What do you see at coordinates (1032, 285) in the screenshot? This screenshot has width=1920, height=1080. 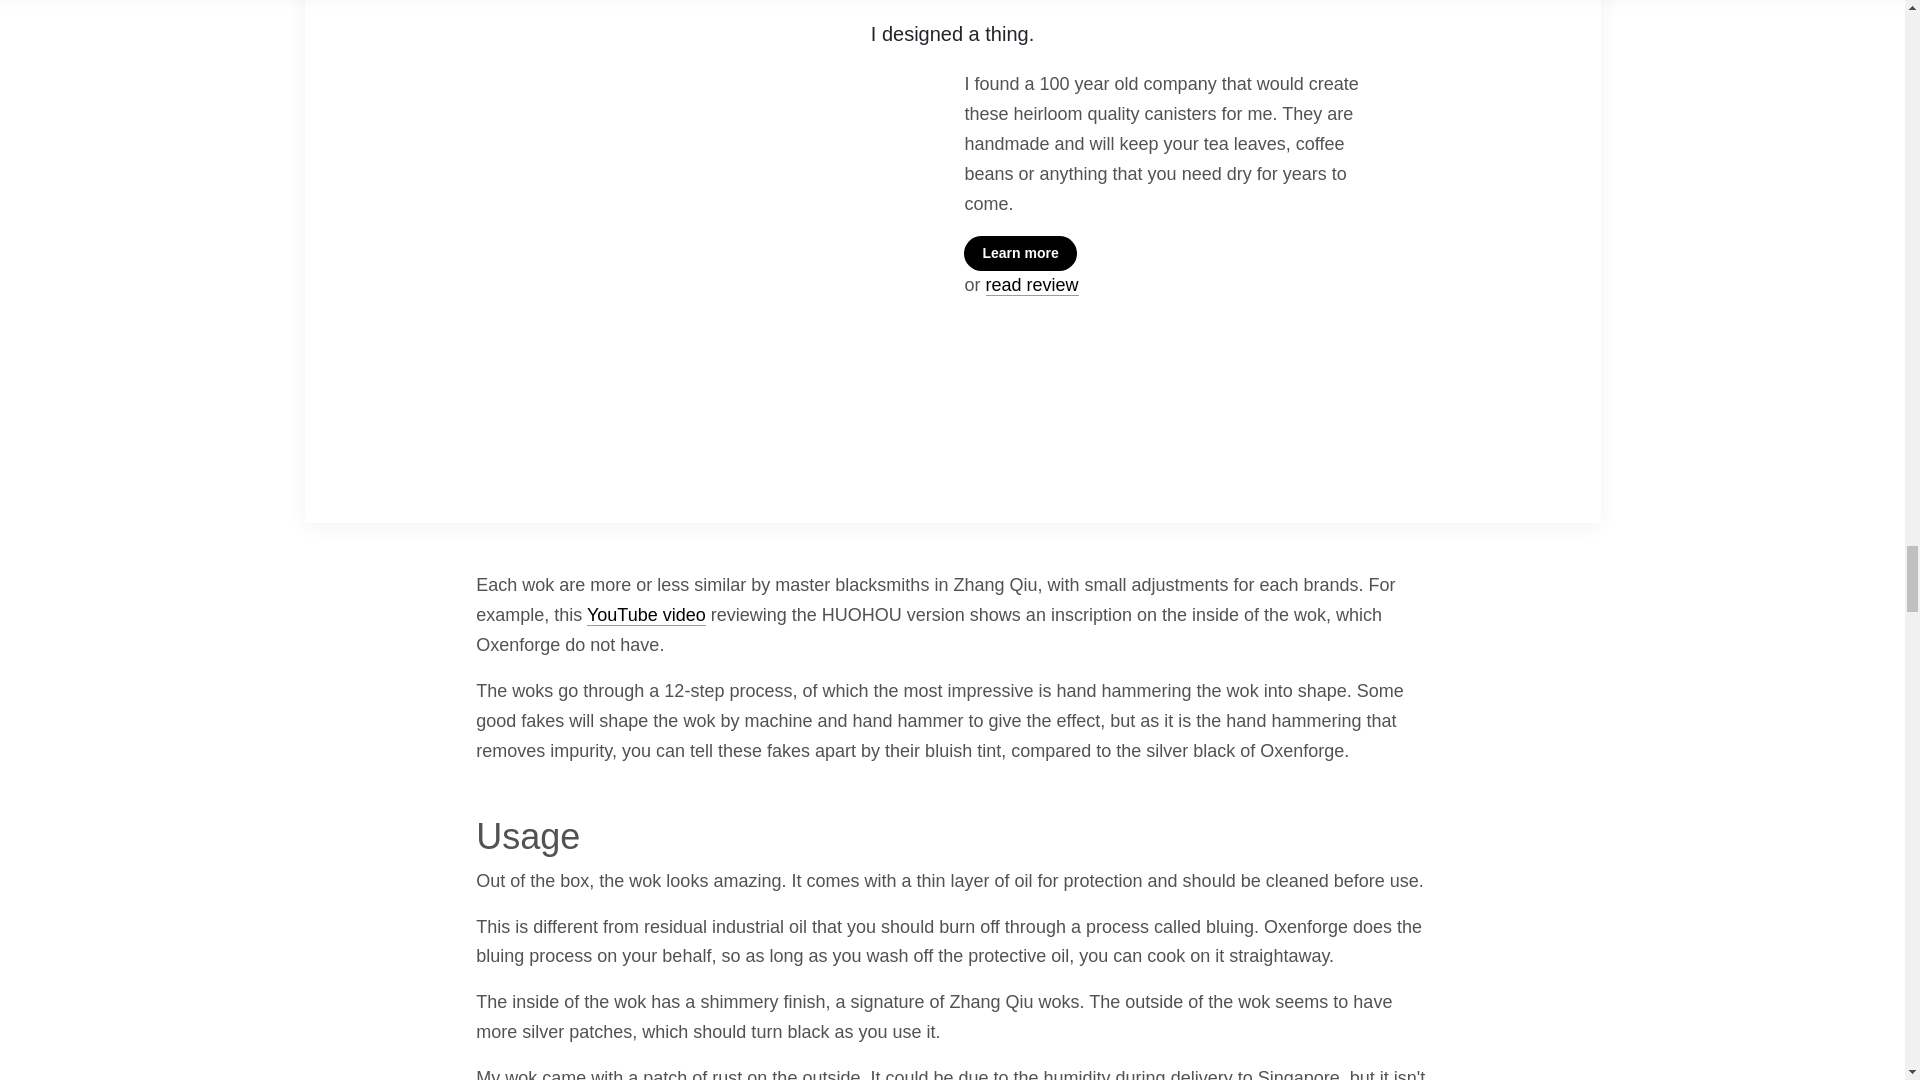 I see `read review` at bounding box center [1032, 285].